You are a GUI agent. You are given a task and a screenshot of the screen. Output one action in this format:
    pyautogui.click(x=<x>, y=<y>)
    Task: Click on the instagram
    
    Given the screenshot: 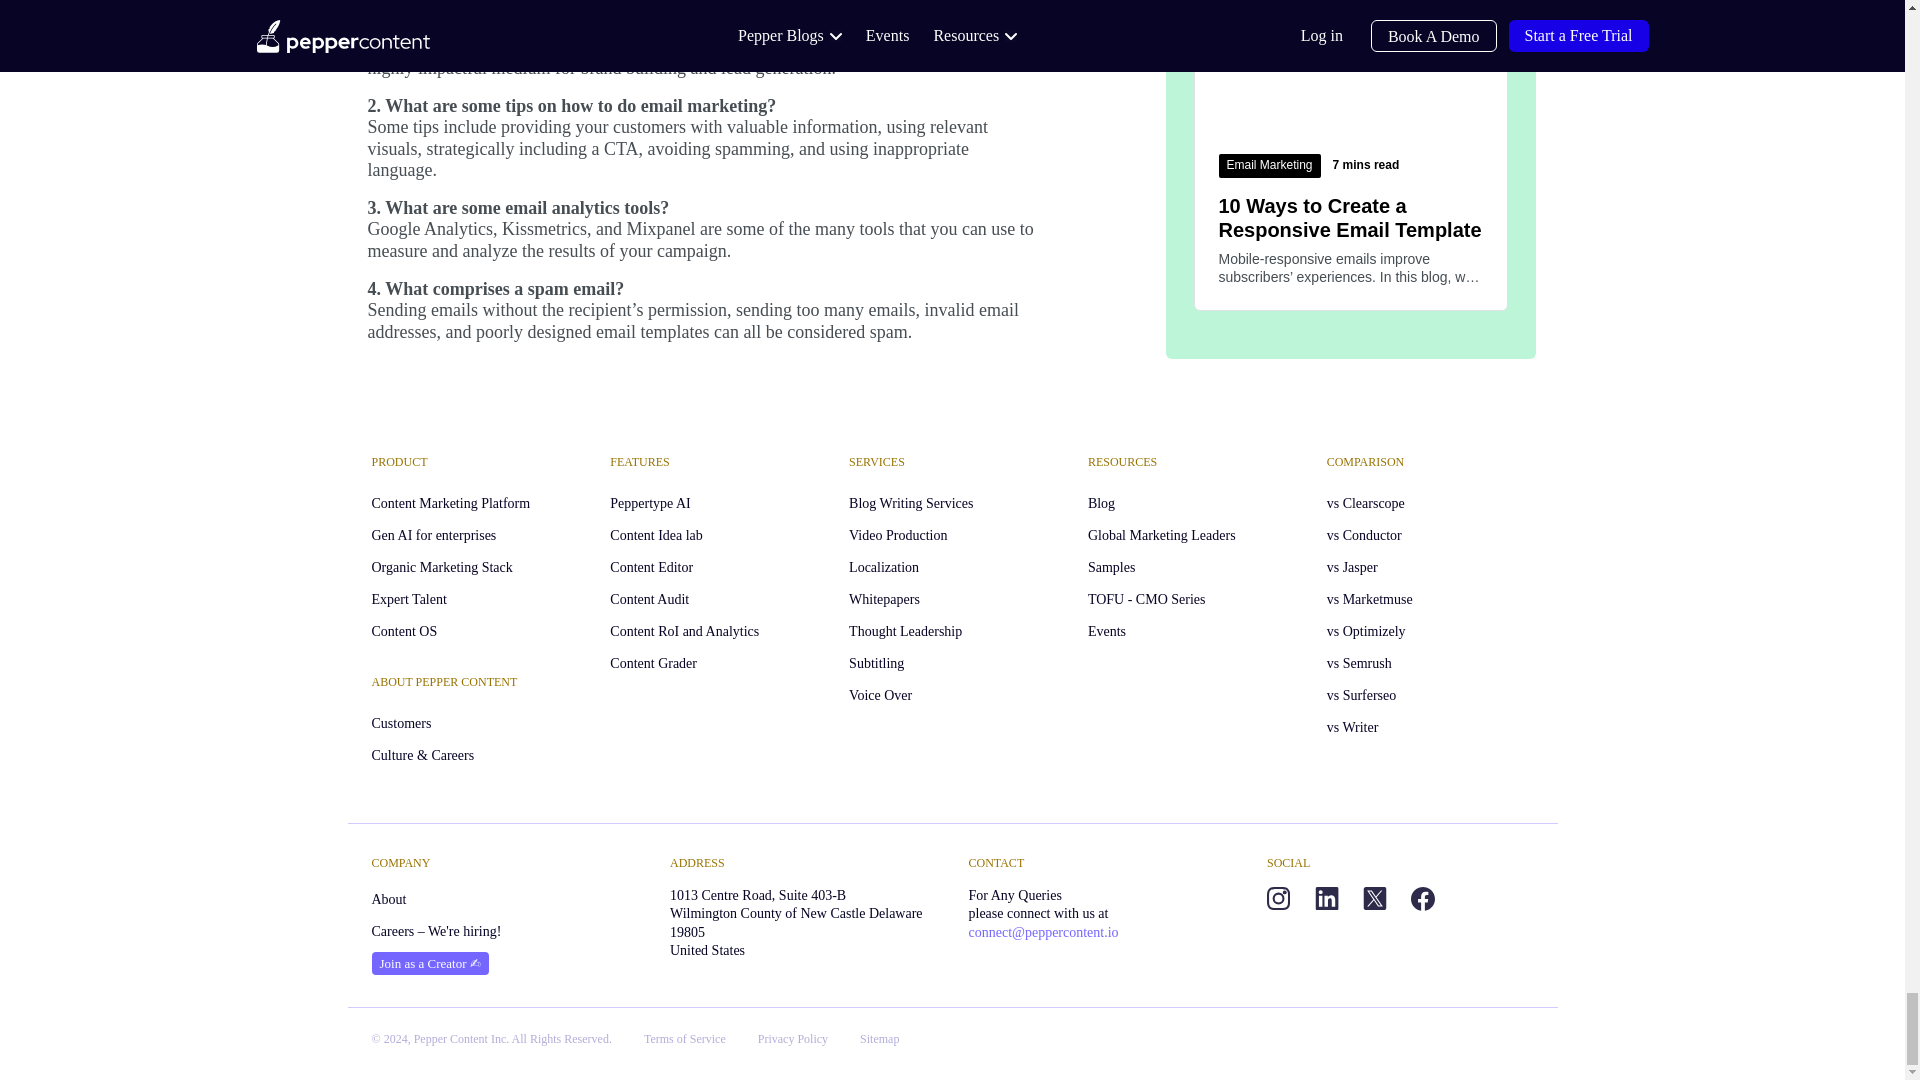 What is the action you would take?
    pyautogui.click(x=1278, y=898)
    